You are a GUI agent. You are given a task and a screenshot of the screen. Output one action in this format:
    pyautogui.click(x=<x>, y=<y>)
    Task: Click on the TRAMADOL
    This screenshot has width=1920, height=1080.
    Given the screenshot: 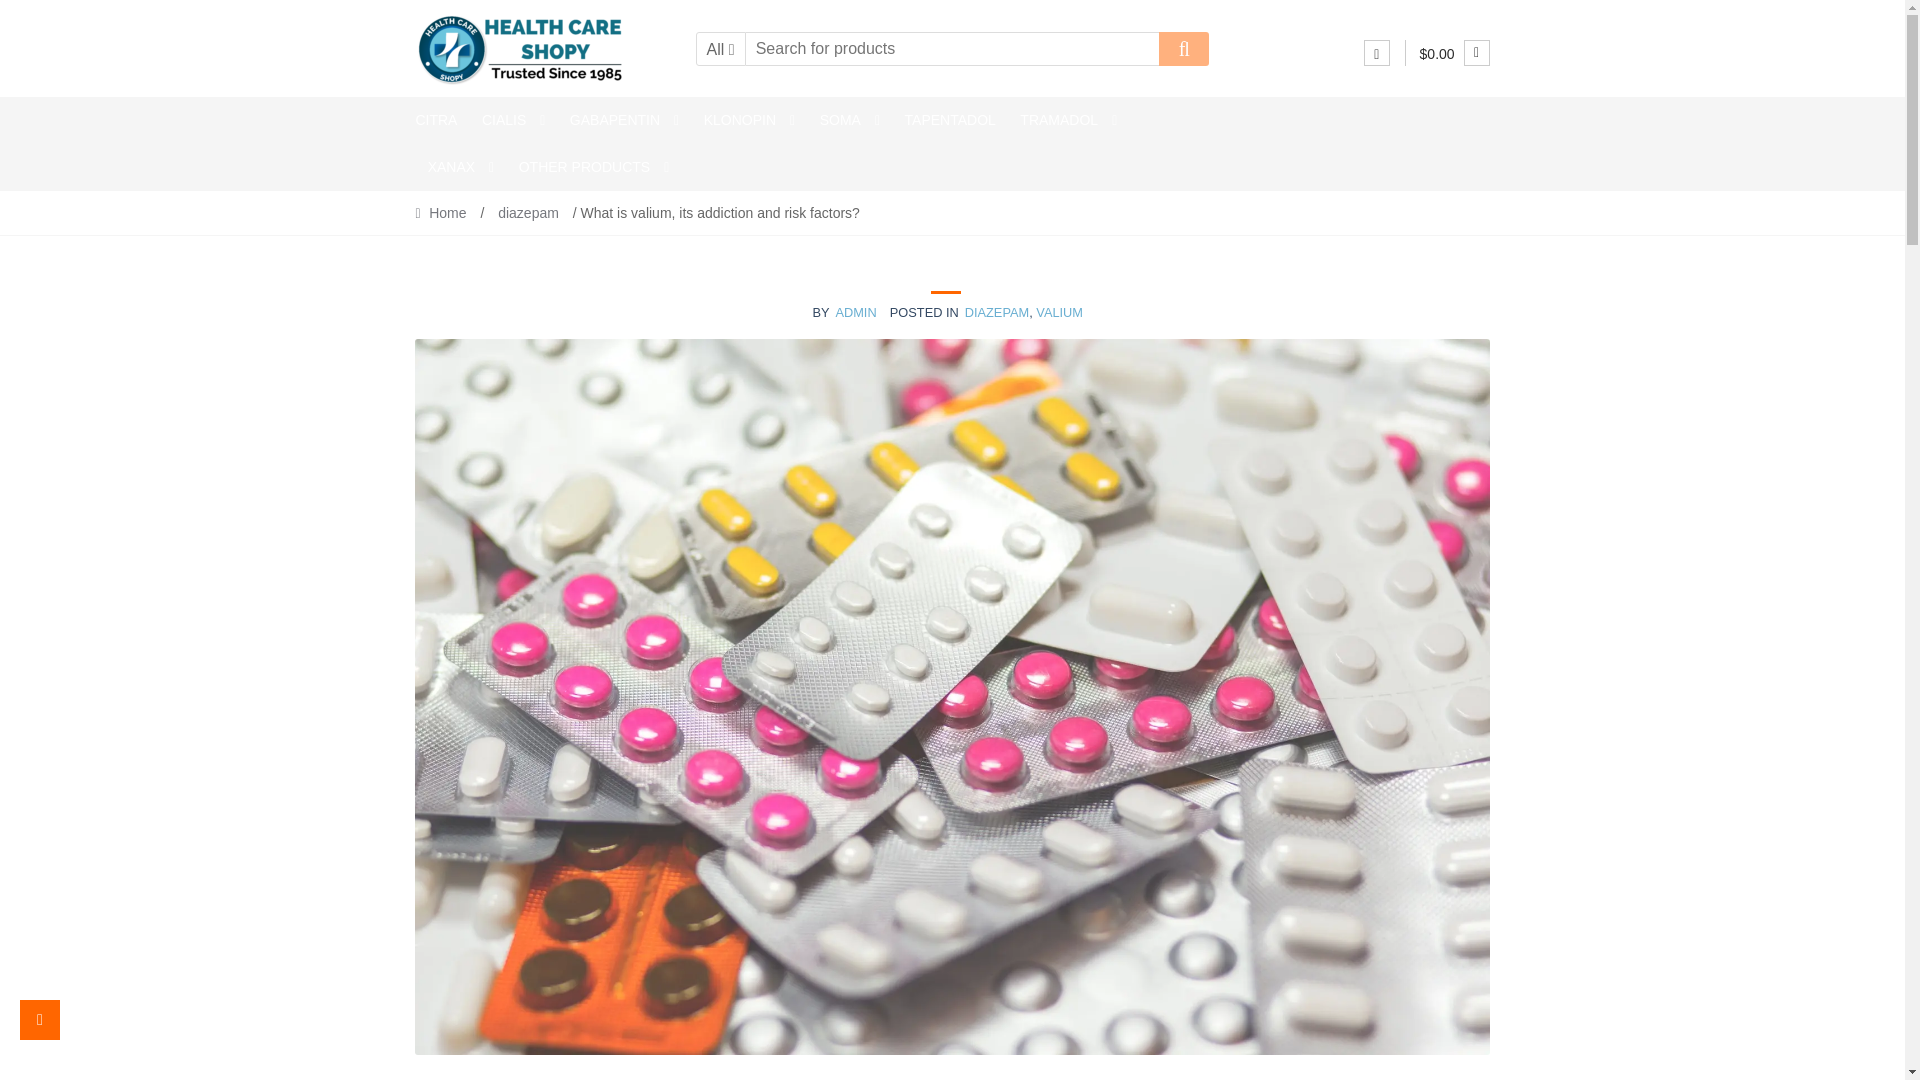 What is the action you would take?
    pyautogui.click(x=1068, y=120)
    